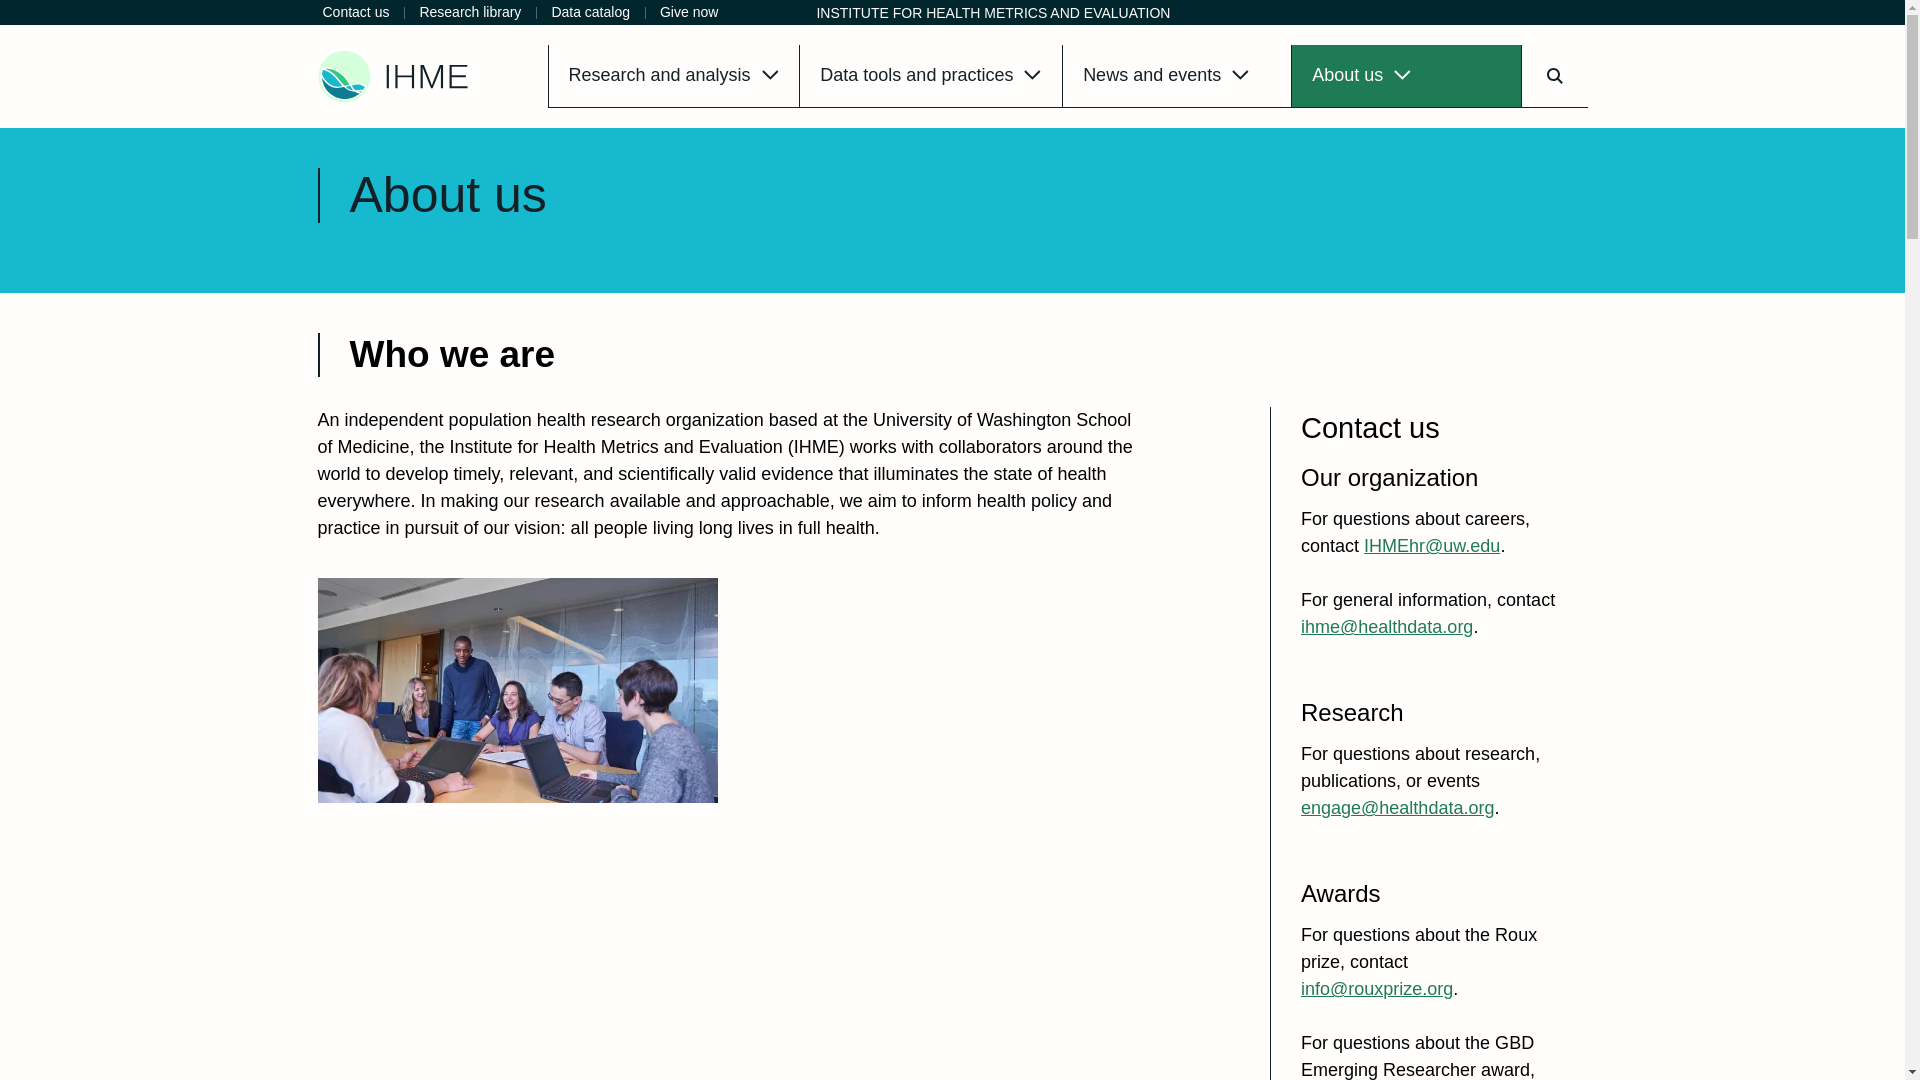 The height and width of the screenshot is (1080, 1920). What do you see at coordinates (590, 12) in the screenshot?
I see `Data catalog` at bounding box center [590, 12].